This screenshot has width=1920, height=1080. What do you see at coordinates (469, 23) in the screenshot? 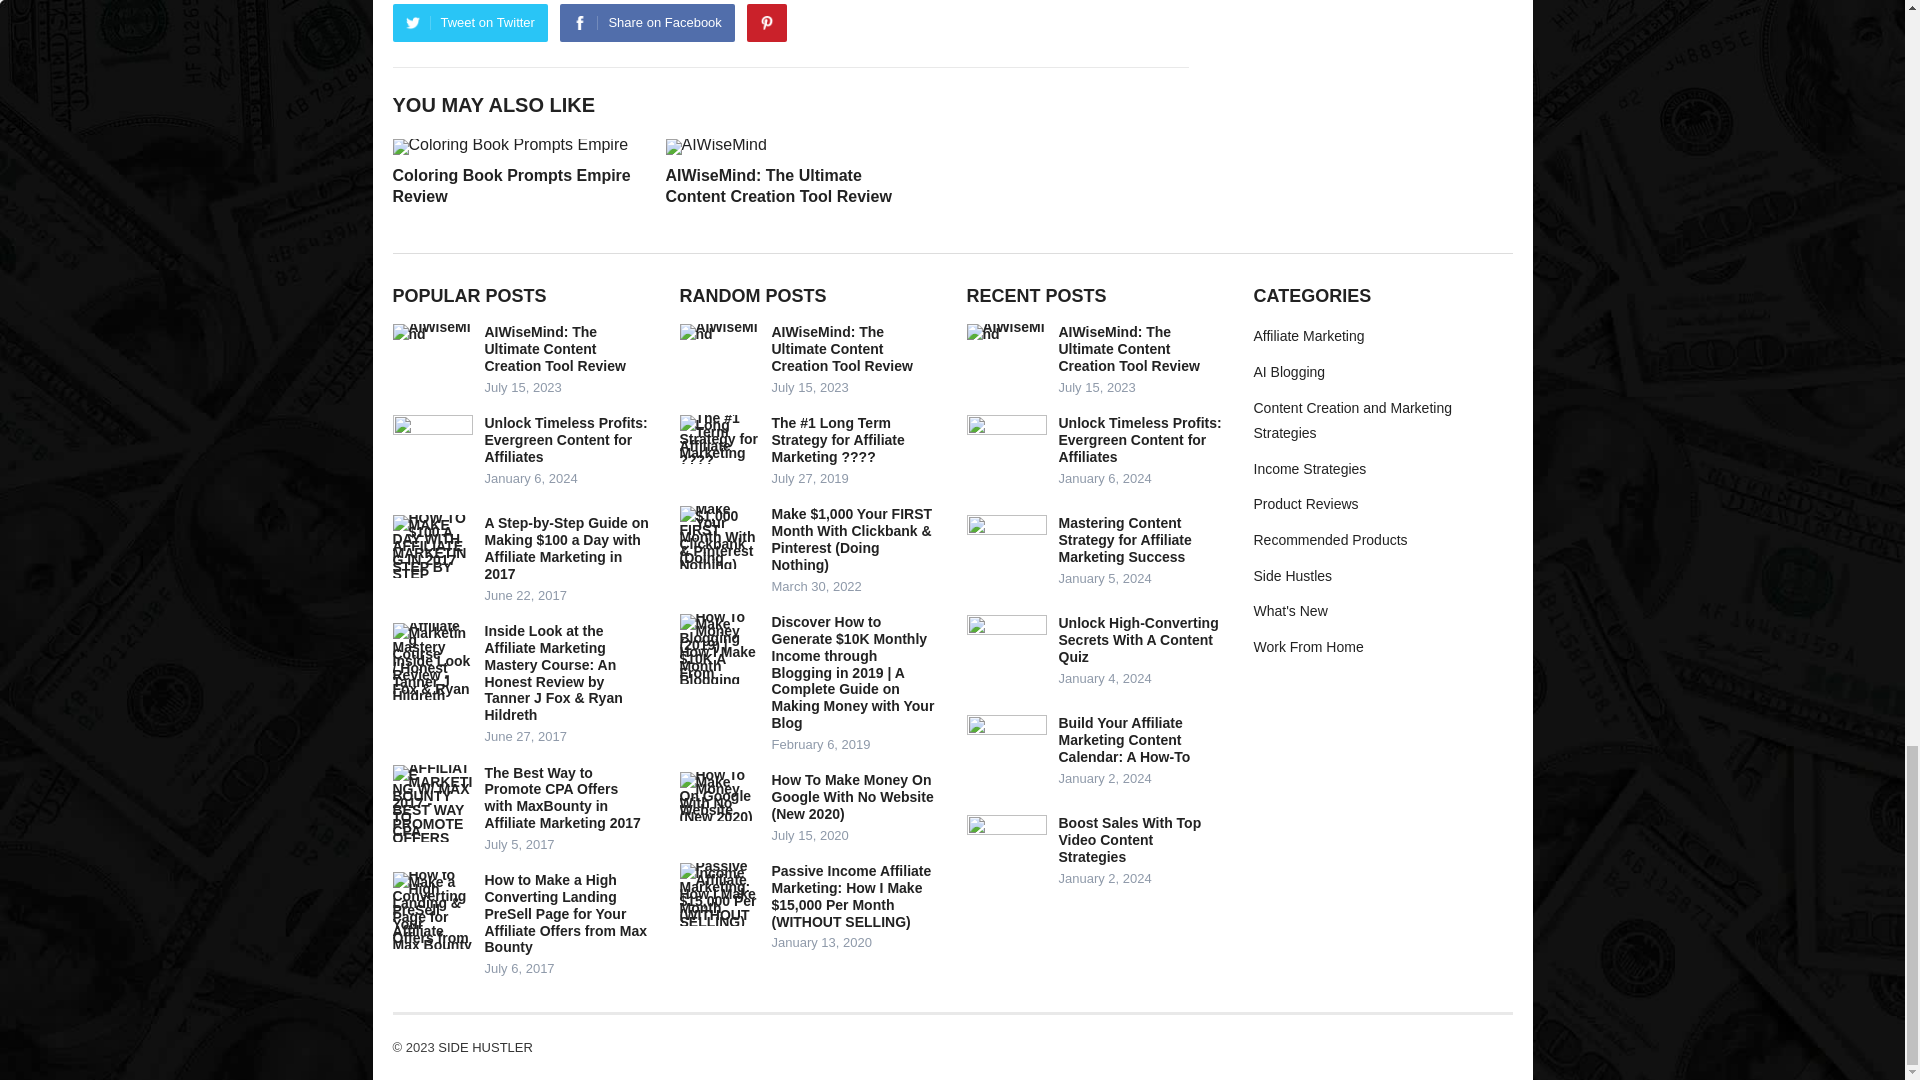
I see `Tweet on Twitter` at bounding box center [469, 23].